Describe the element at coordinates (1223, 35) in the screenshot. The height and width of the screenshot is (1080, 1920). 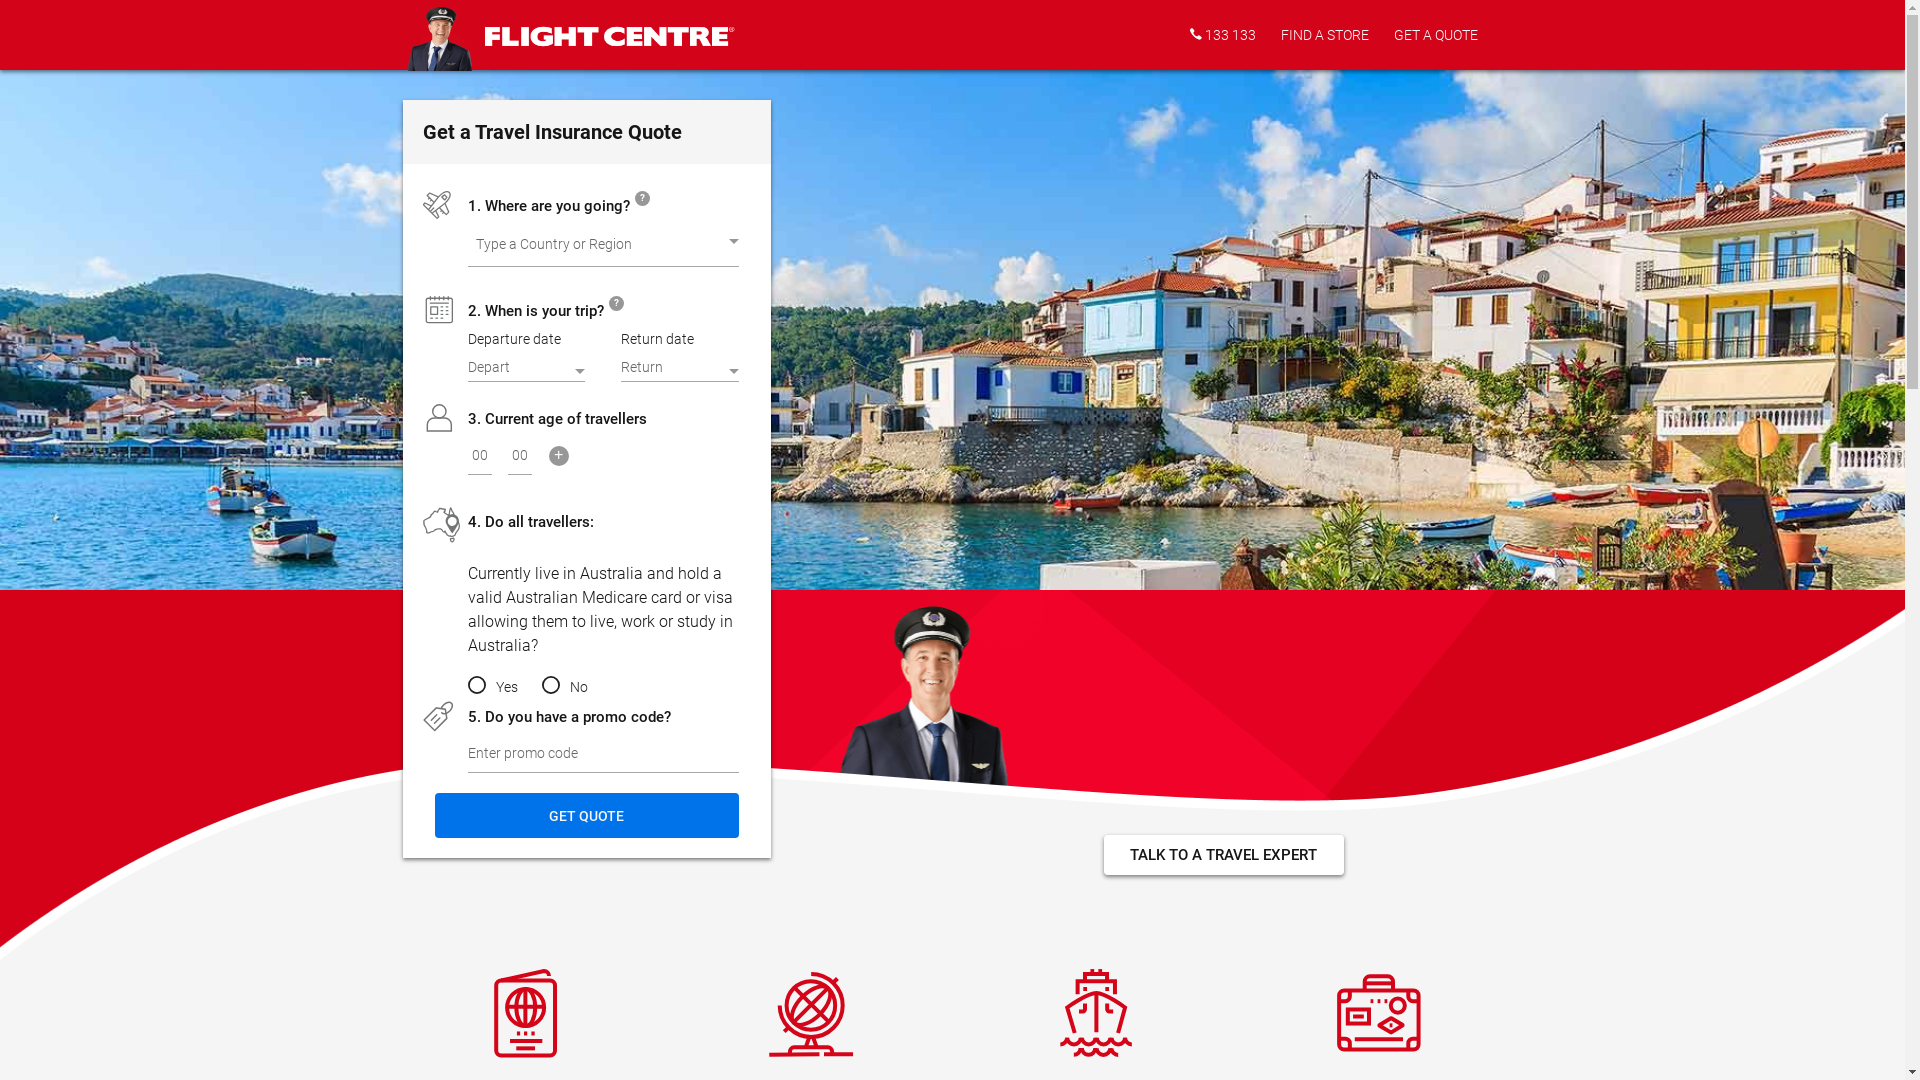
I see `133 133` at that location.